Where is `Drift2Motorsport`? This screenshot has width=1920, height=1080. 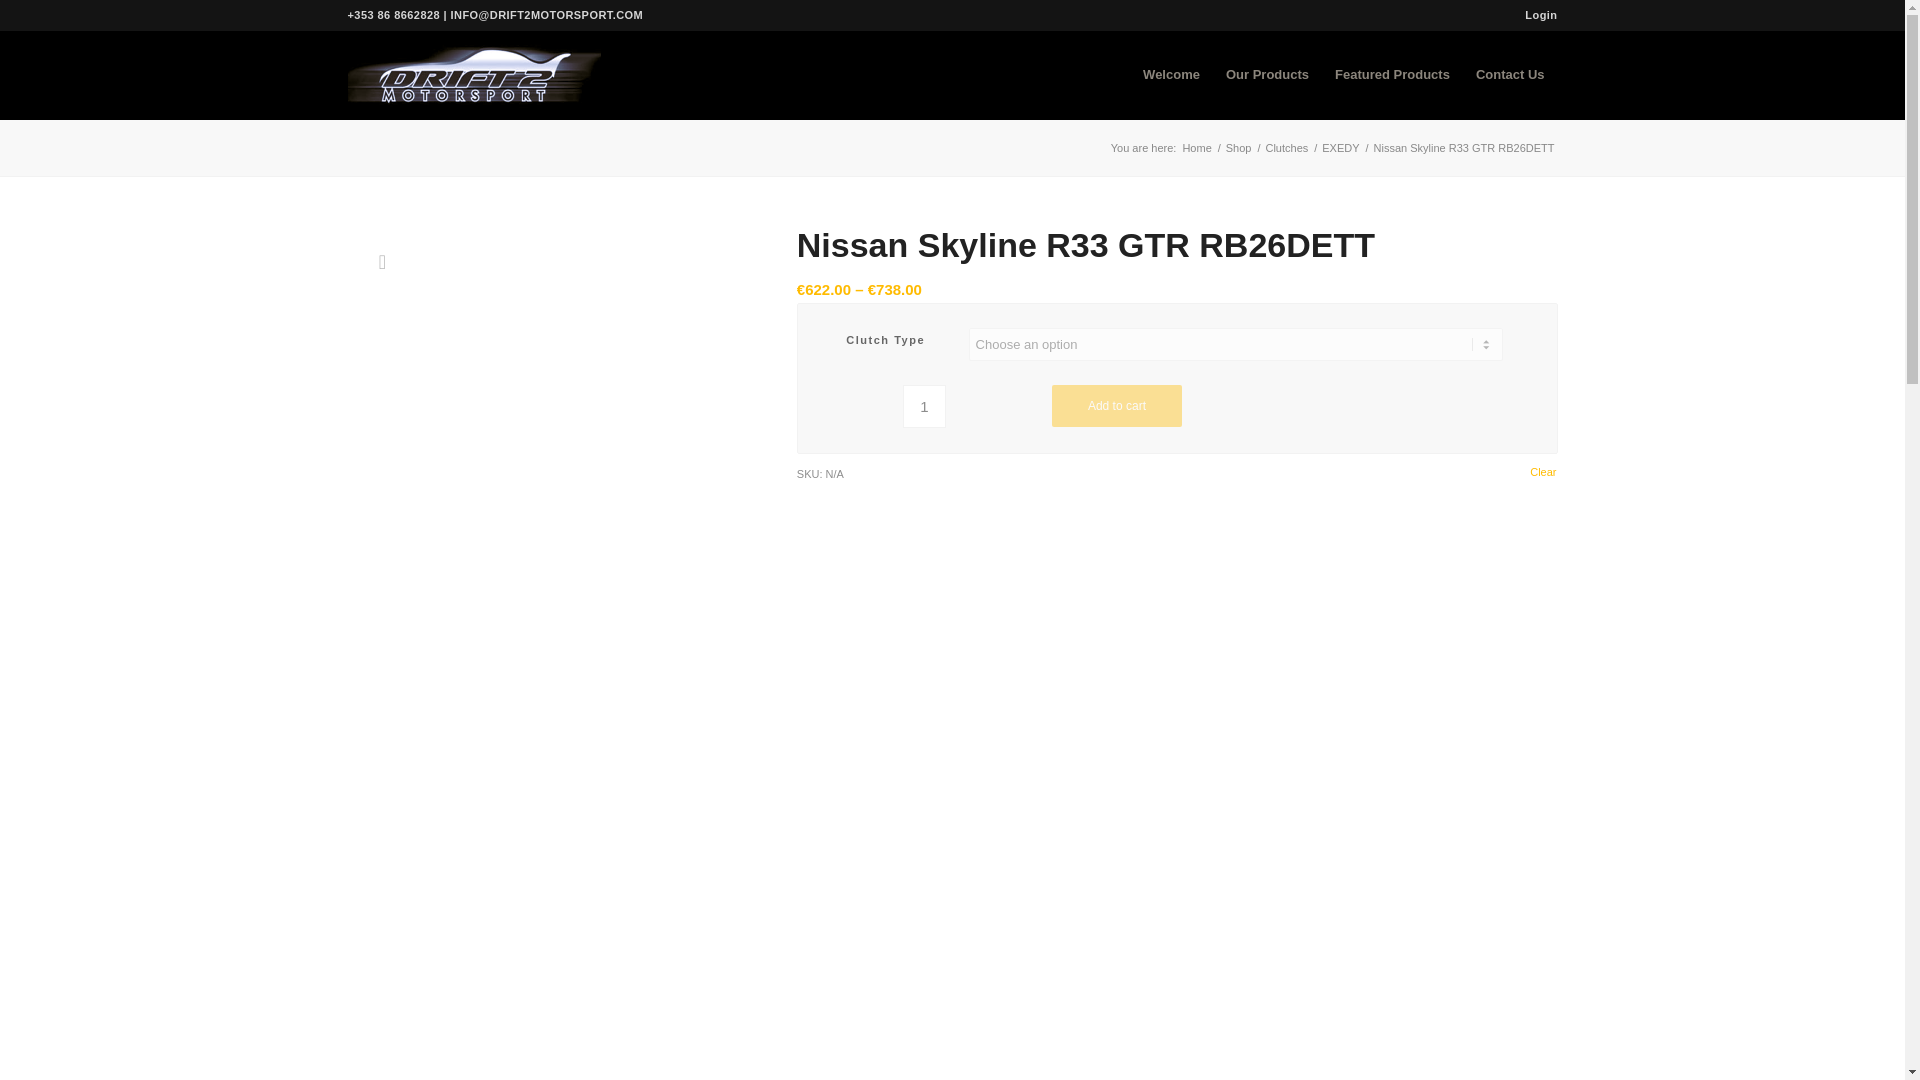 Drift2Motorsport is located at coordinates (1196, 148).